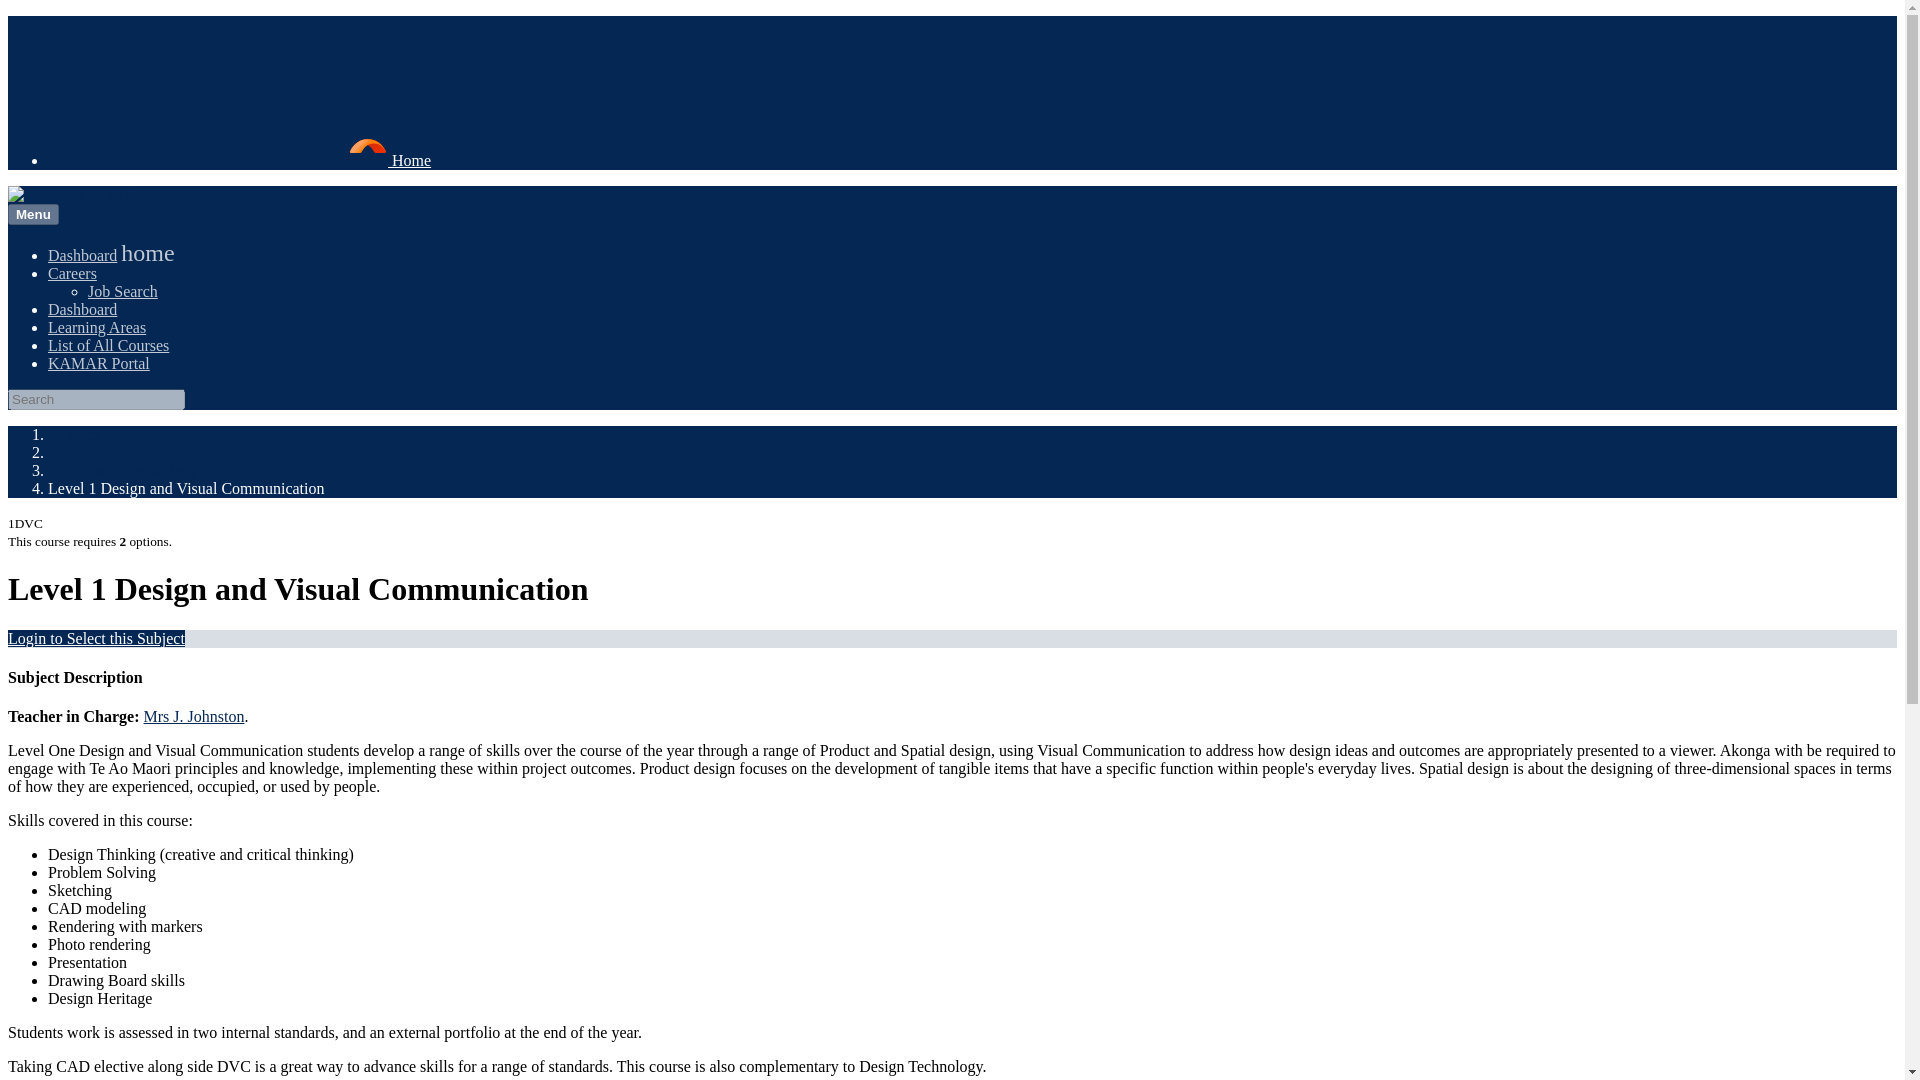  Describe the element at coordinates (96, 326) in the screenshot. I see `Learning Areas` at that location.